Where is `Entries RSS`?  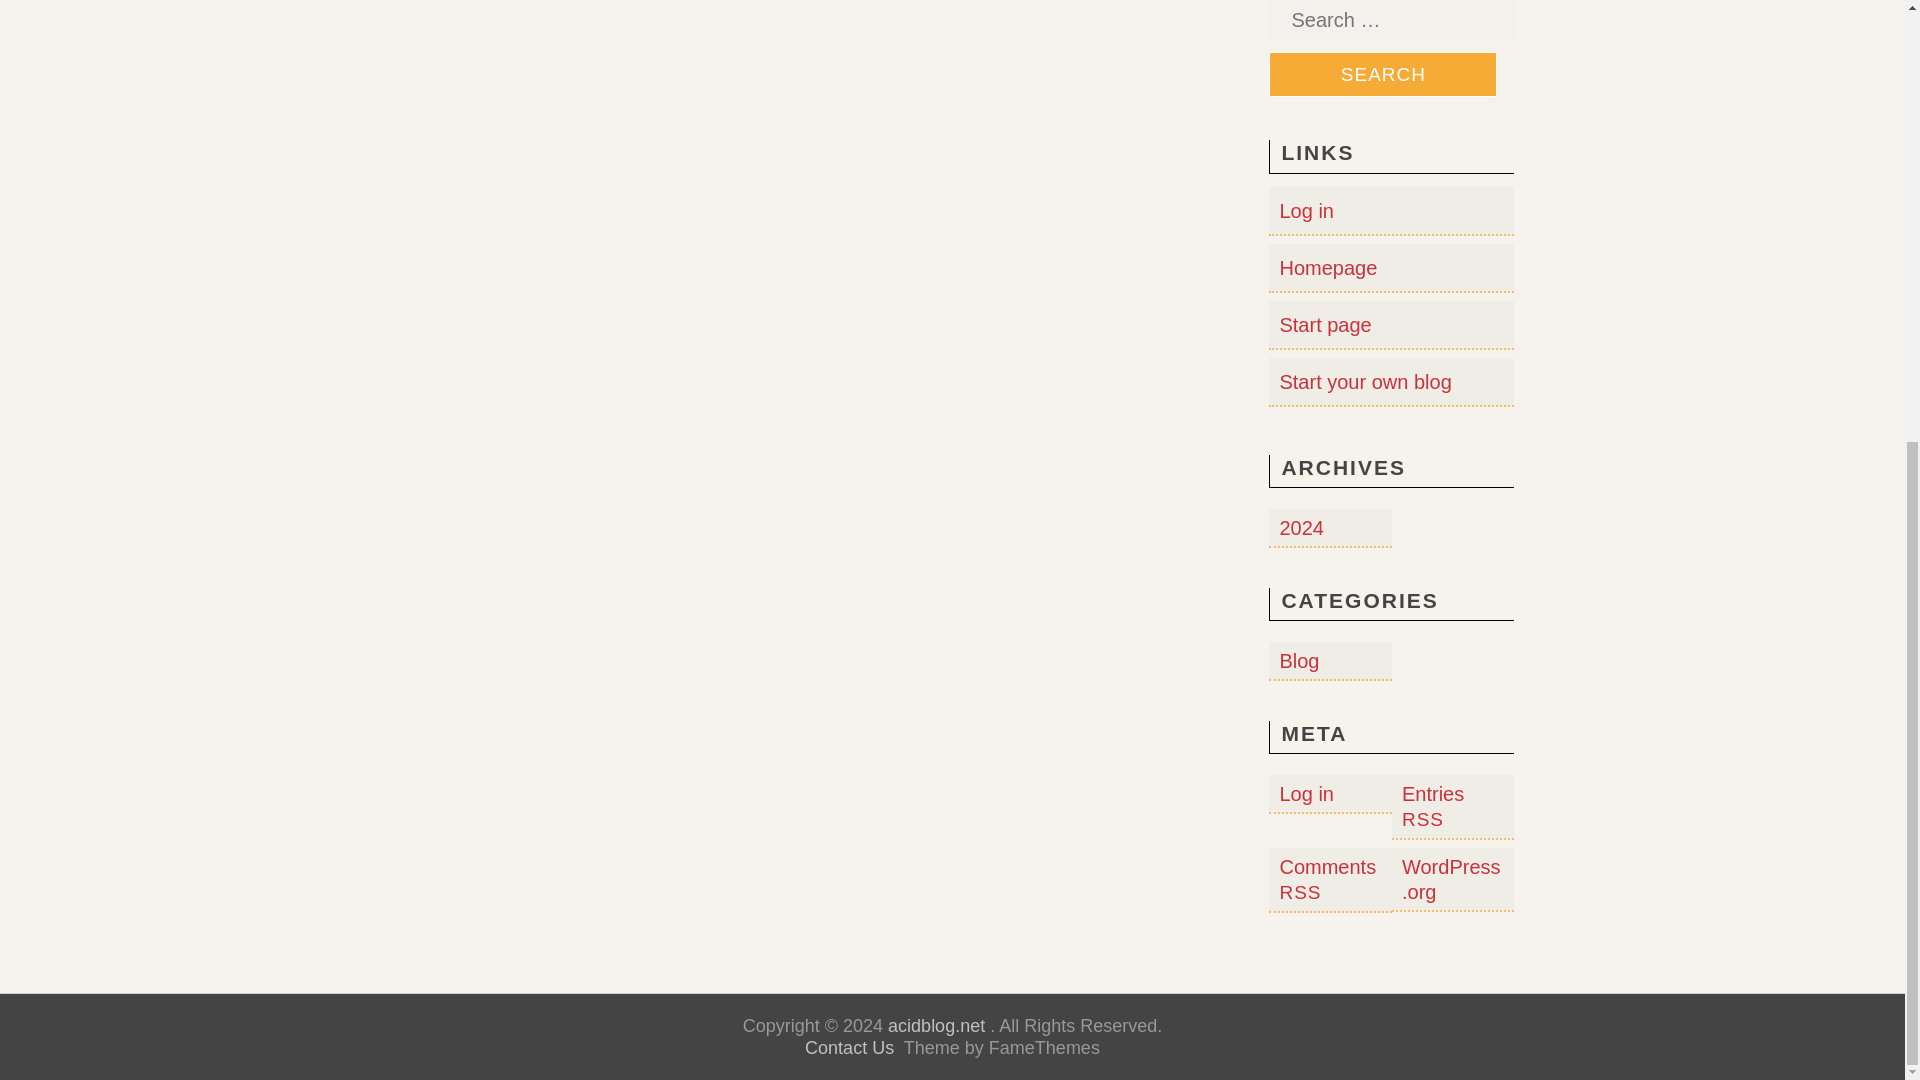 Entries RSS is located at coordinates (1432, 806).